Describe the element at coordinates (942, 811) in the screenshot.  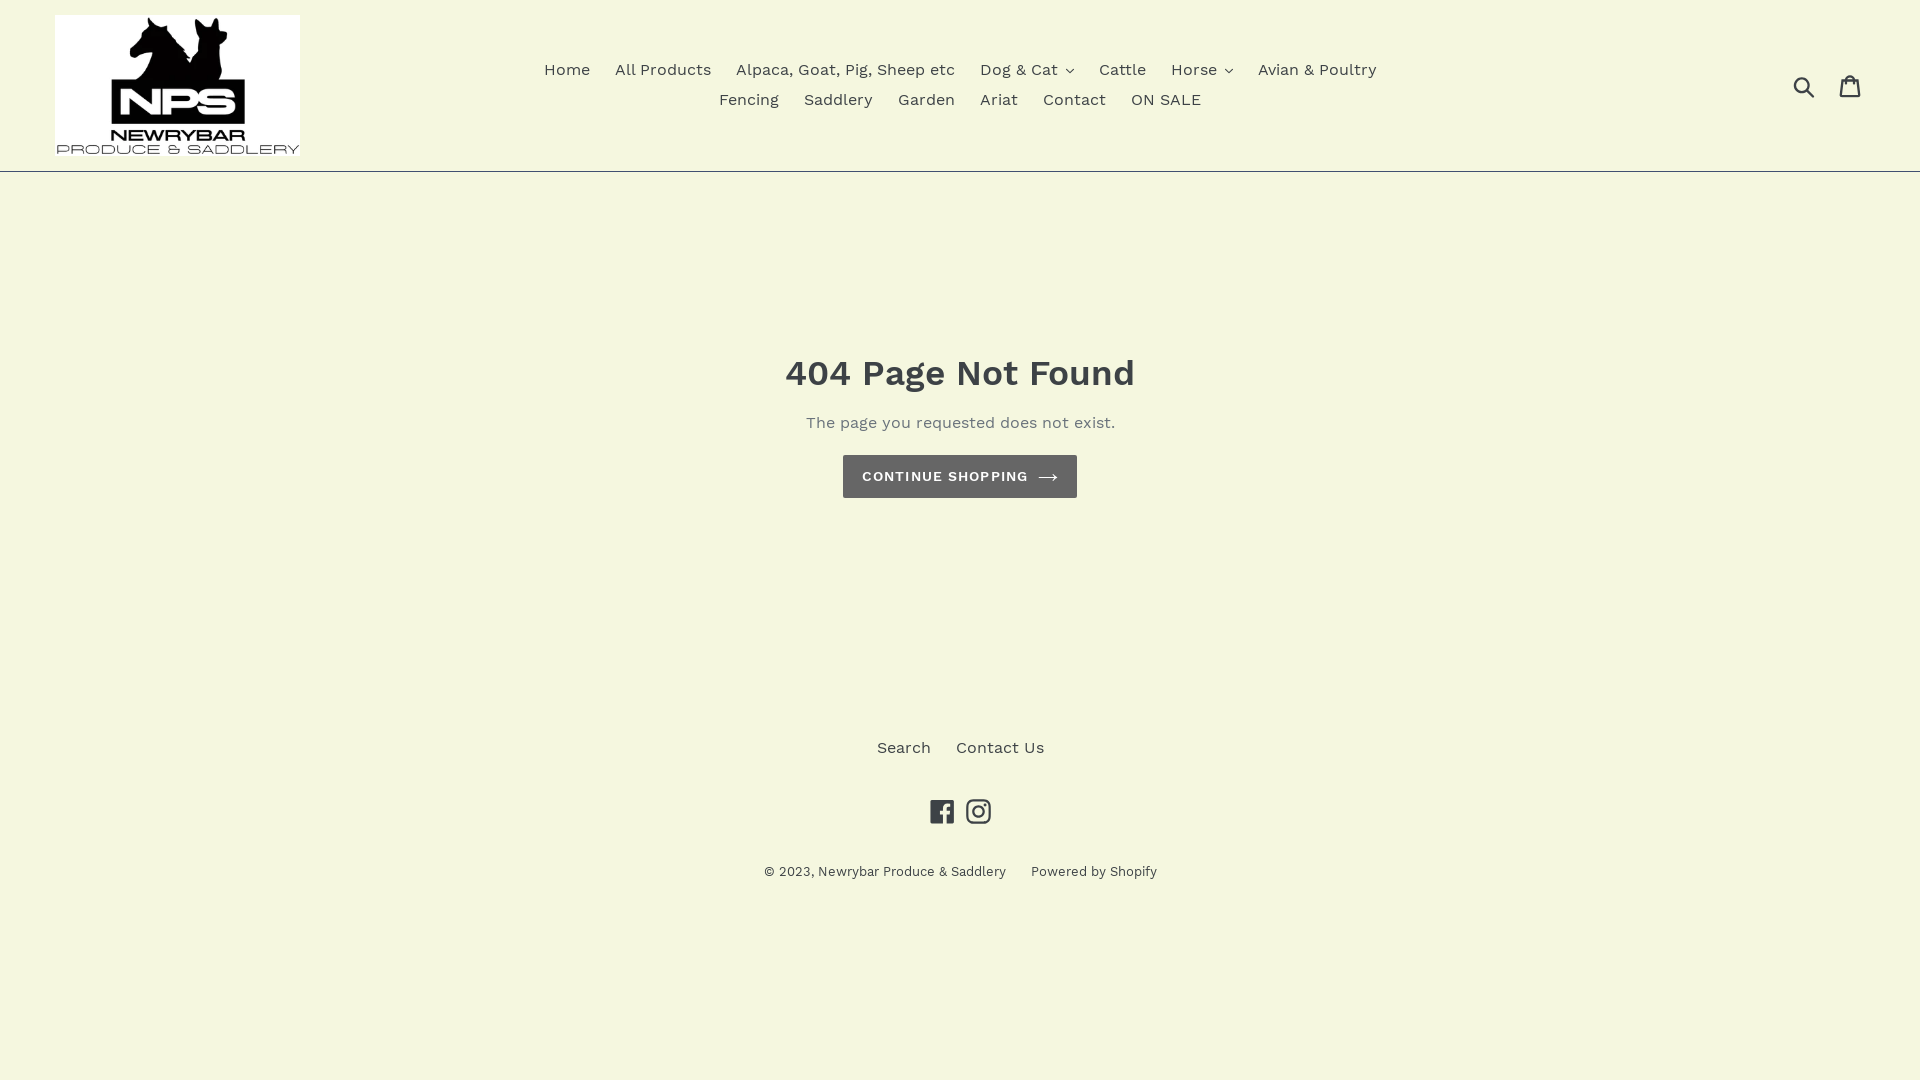
I see `Facebook` at that location.